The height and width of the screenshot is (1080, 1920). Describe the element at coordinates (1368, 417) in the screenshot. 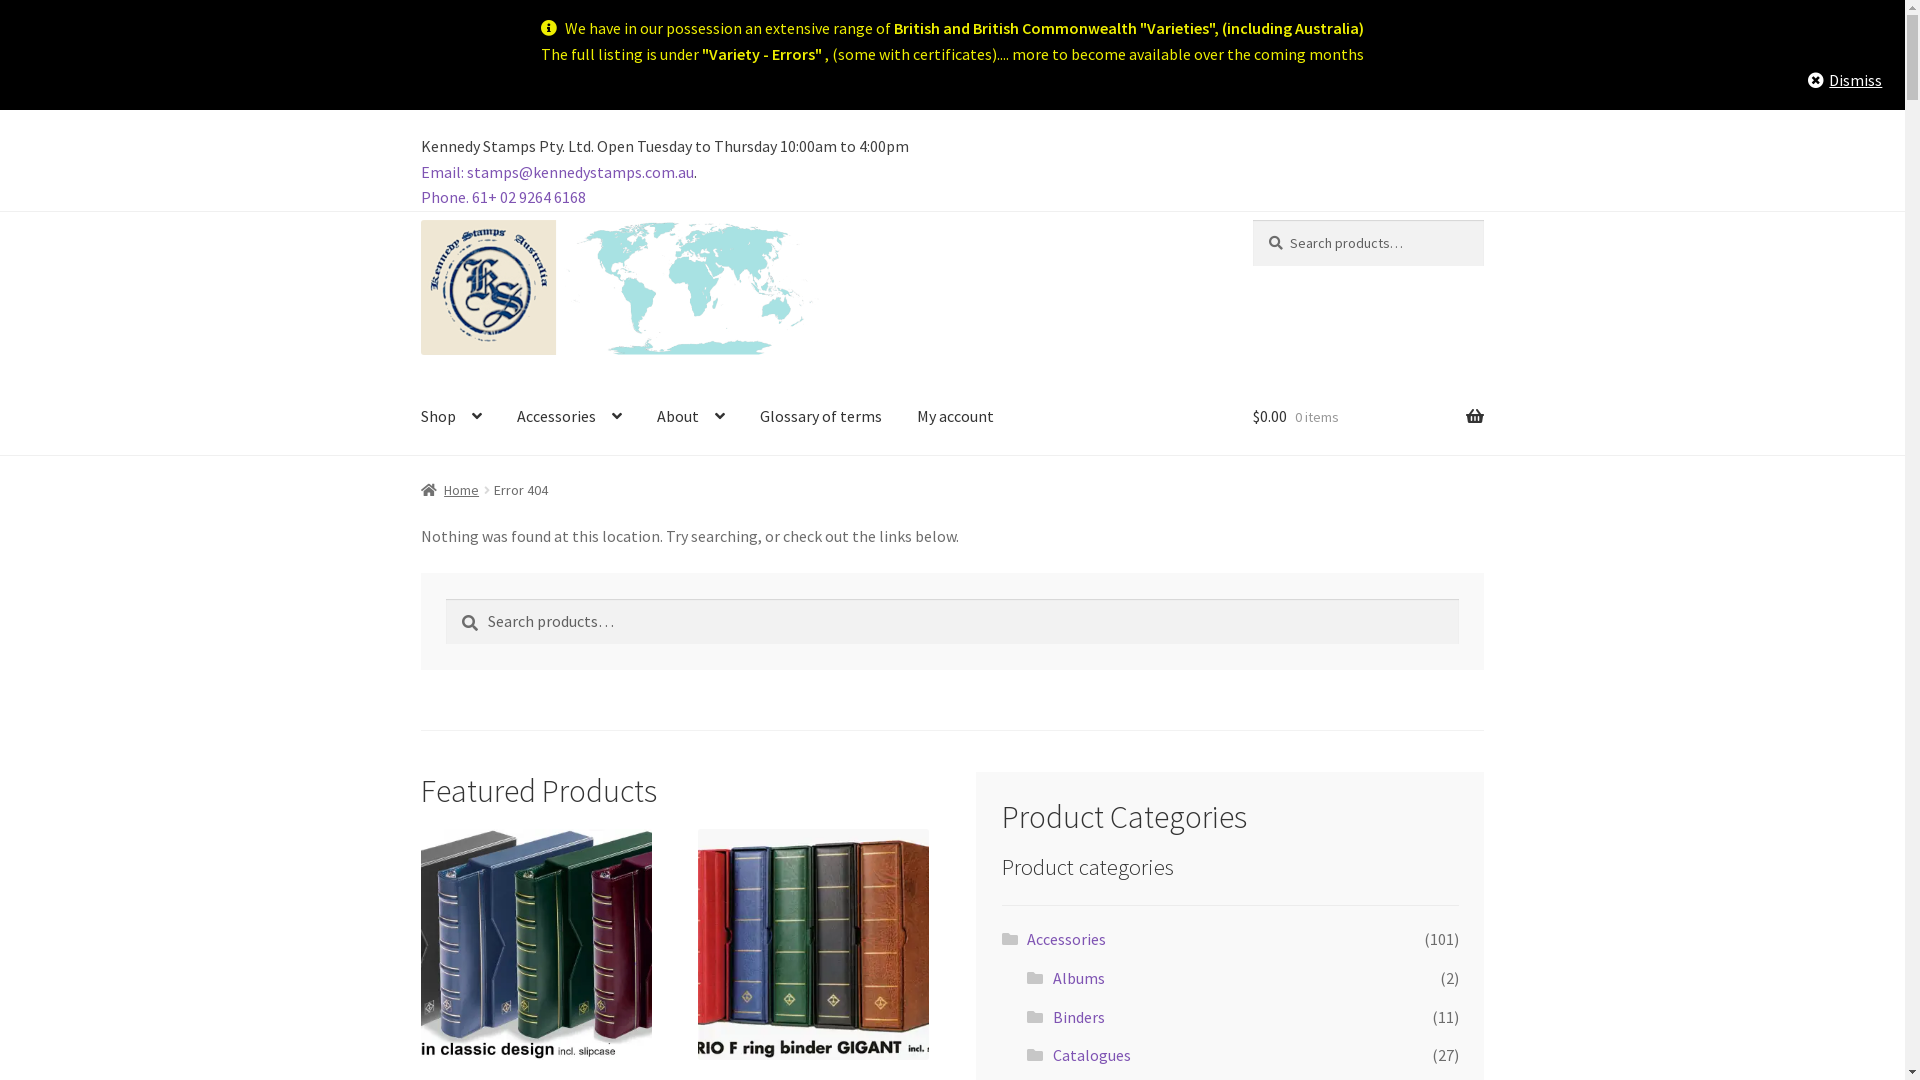

I see `$0.00 0 items` at that location.